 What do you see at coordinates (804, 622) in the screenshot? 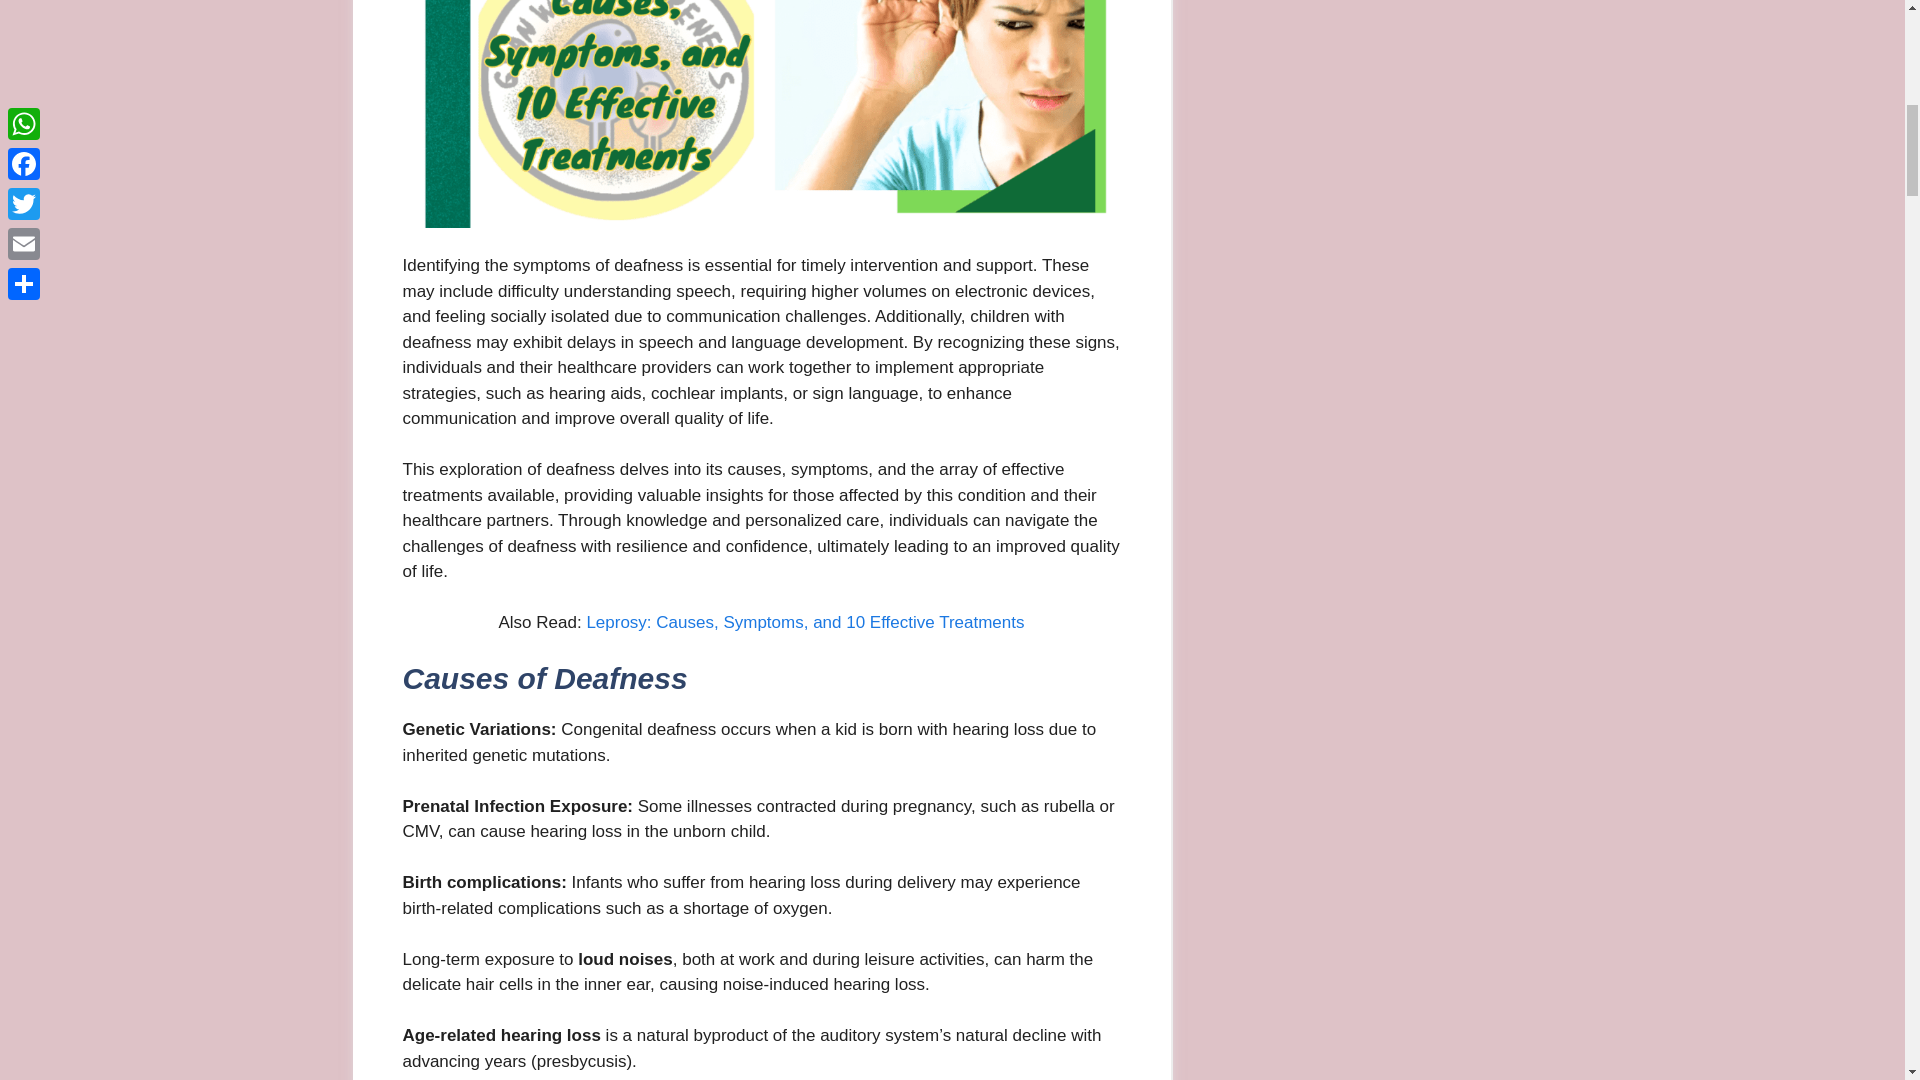
I see `Leprosy: Causes, Symptoms, and 10 Effective Treatments` at bounding box center [804, 622].